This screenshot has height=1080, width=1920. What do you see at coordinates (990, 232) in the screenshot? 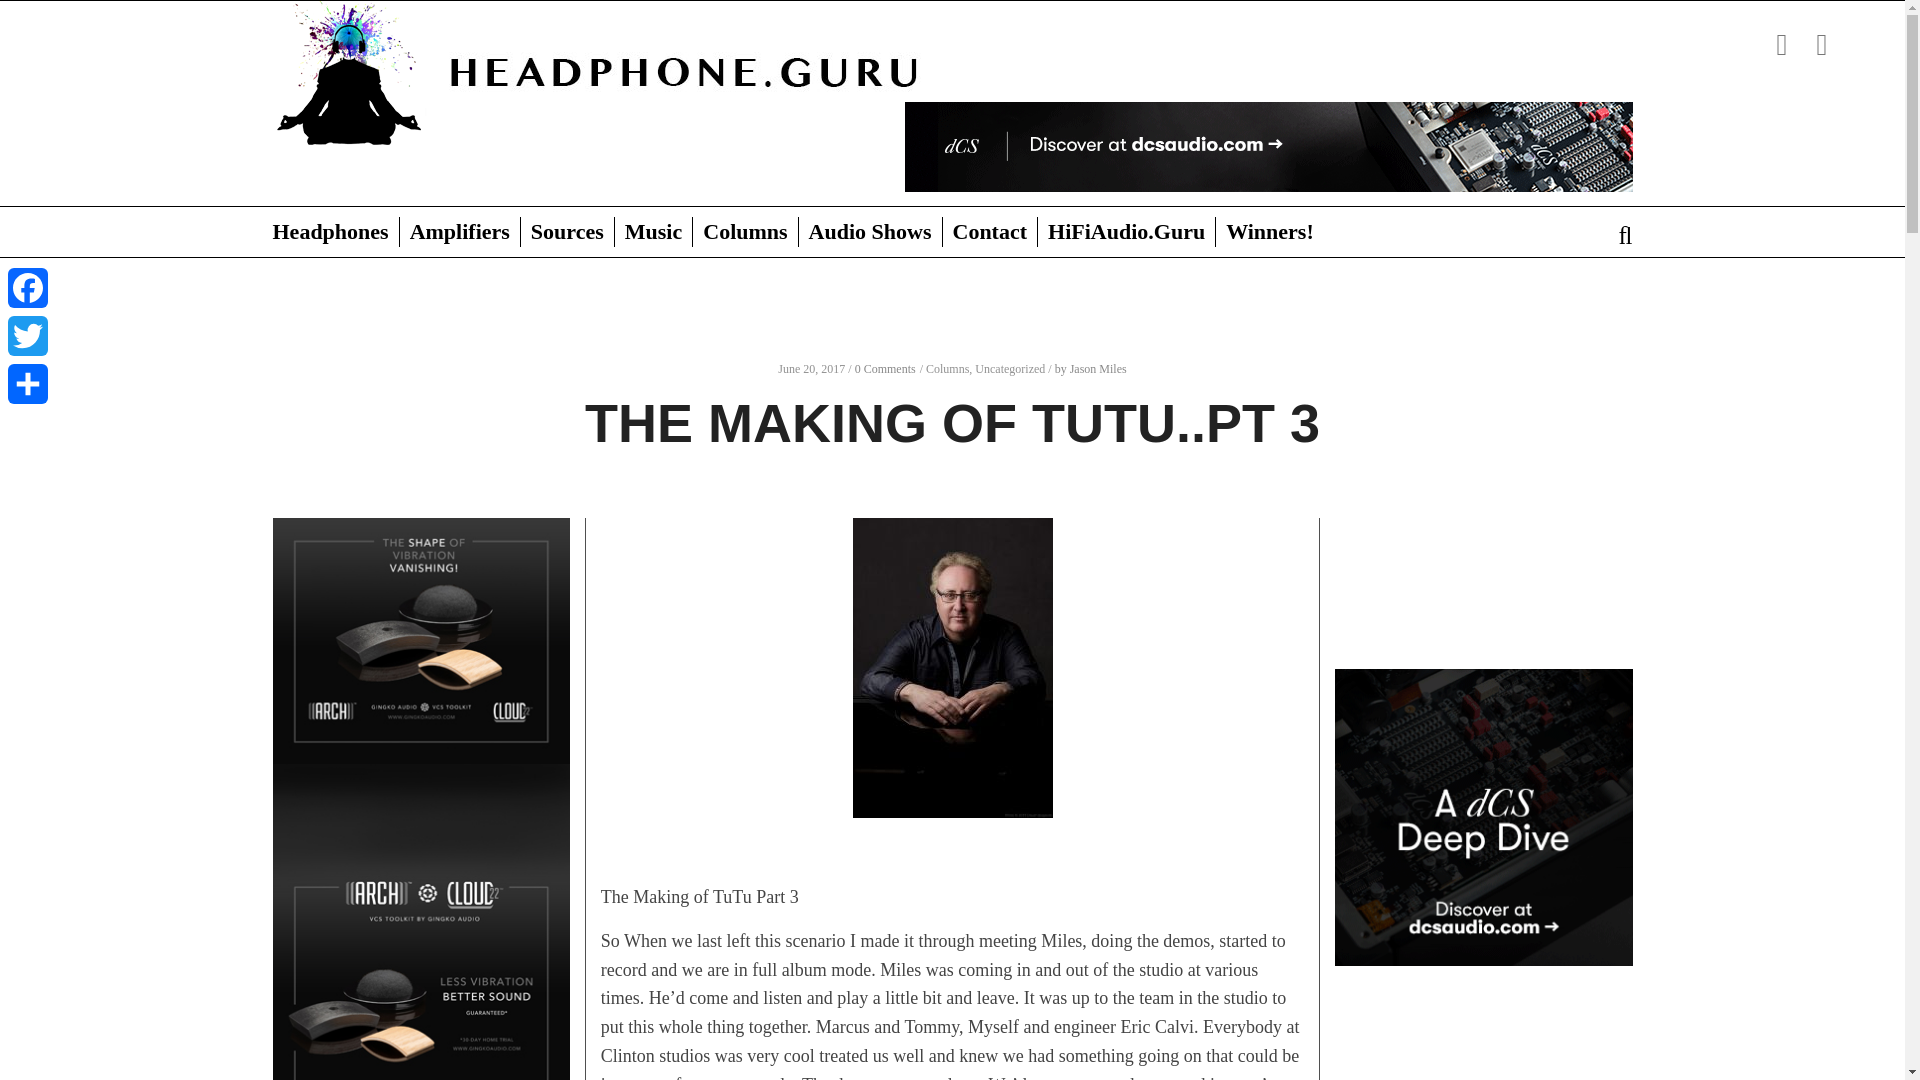
I see `Contact` at bounding box center [990, 232].